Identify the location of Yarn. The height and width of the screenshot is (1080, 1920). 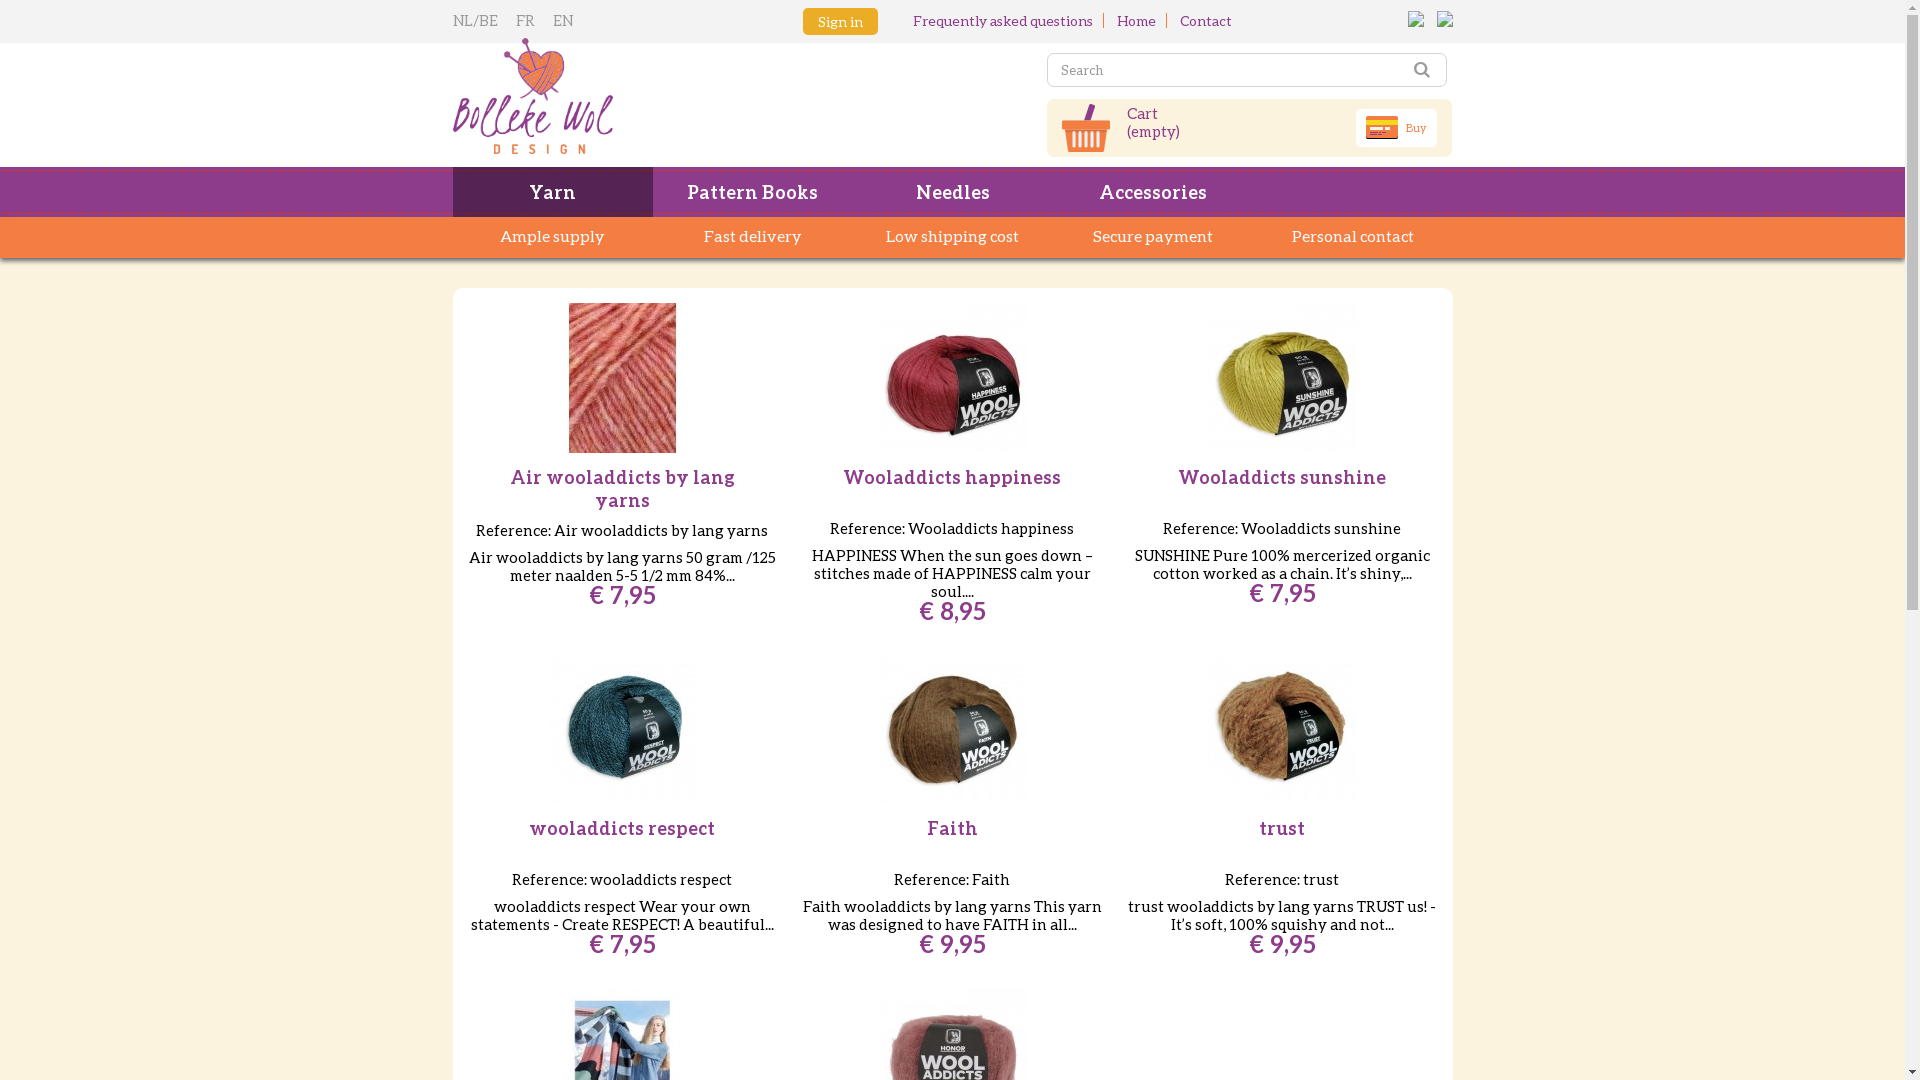
(552, 192).